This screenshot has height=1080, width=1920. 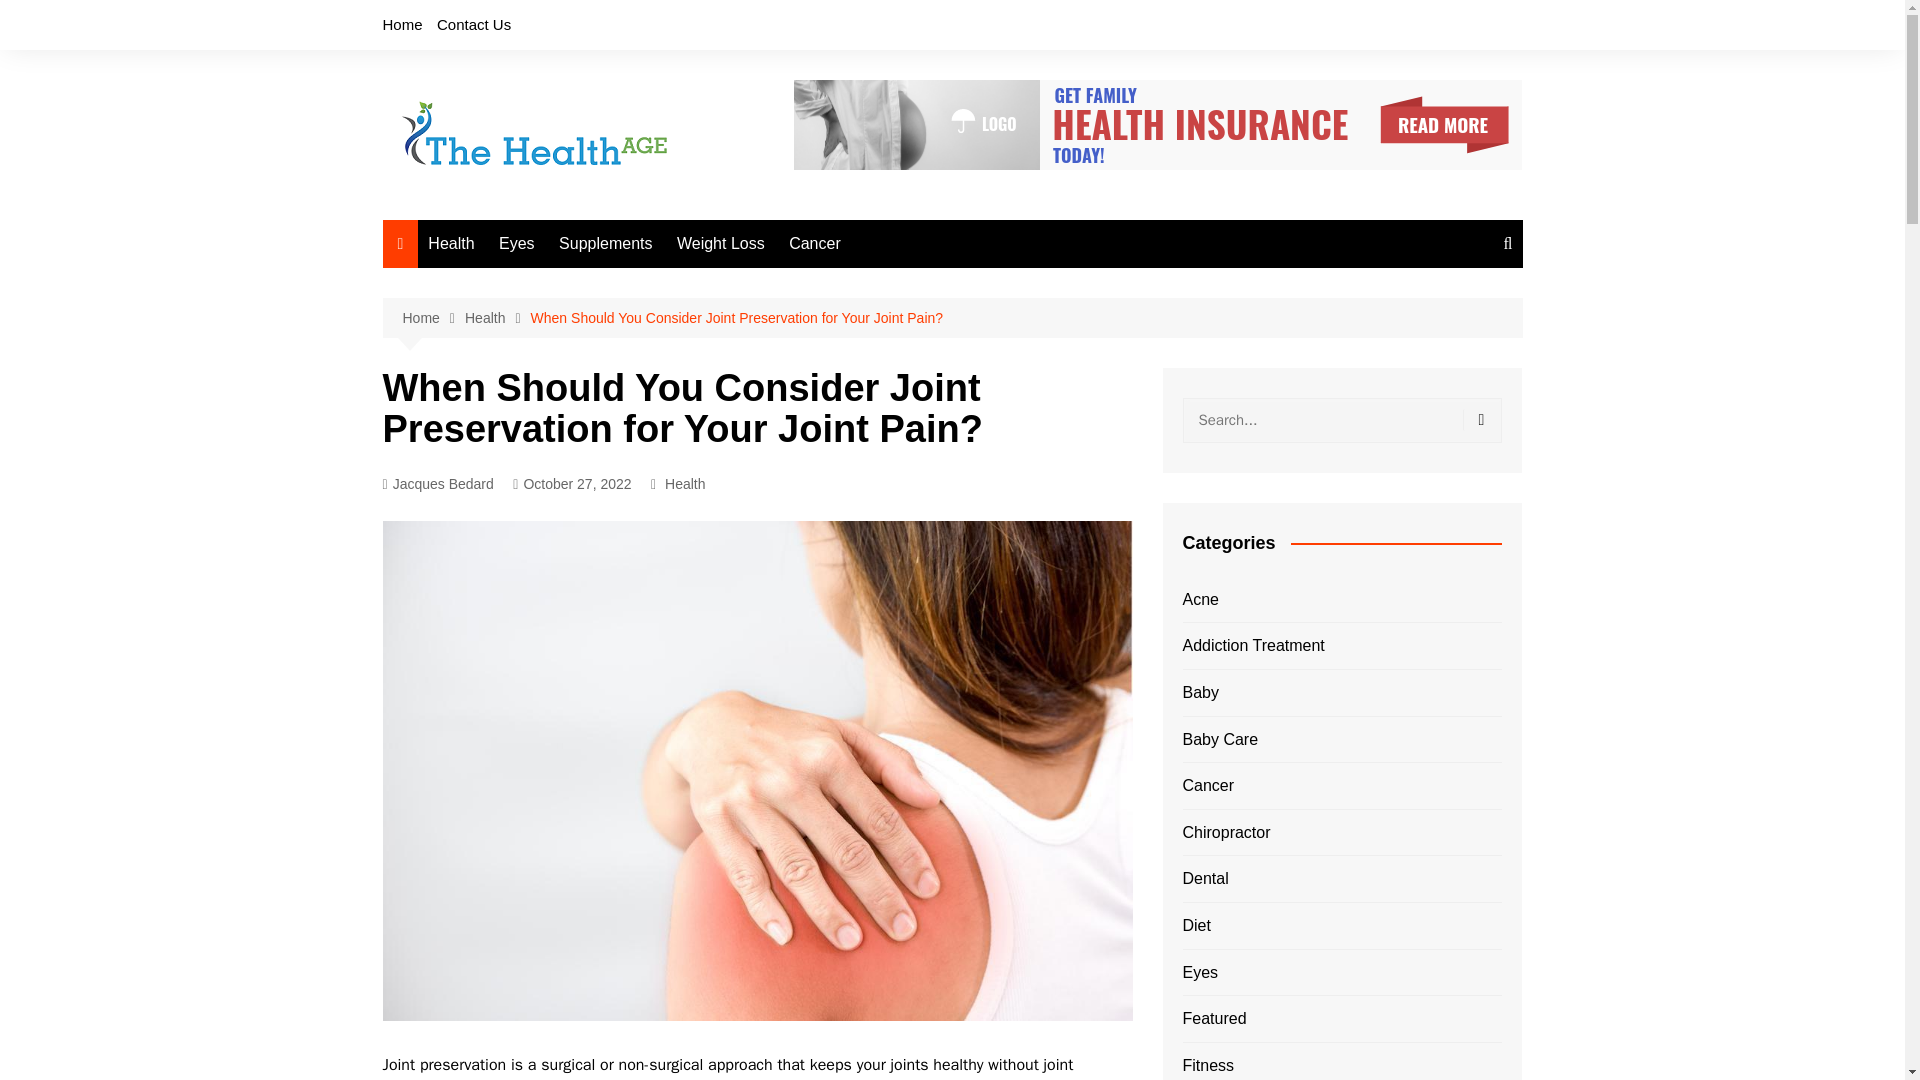 What do you see at coordinates (606, 244) in the screenshot?
I see `Supplements` at bounding box center [606, 244].